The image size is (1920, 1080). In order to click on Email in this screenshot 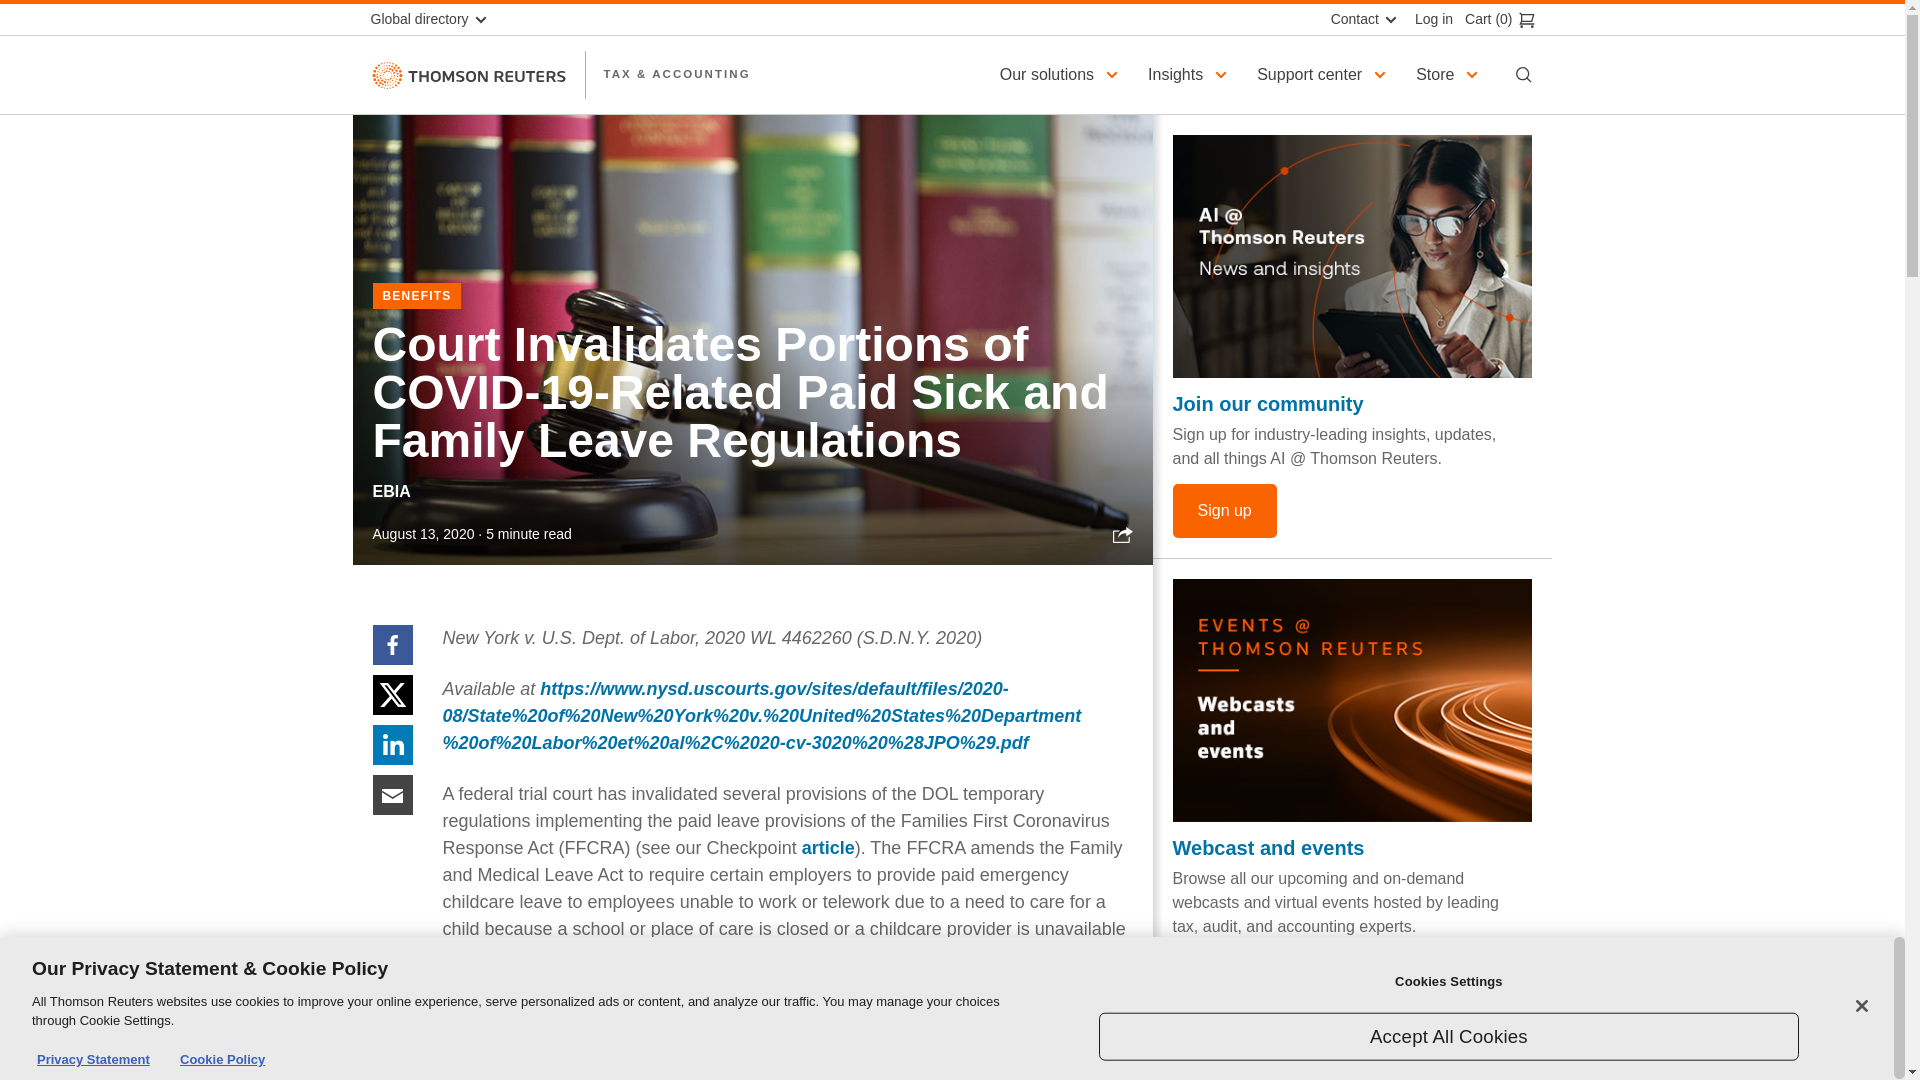, I will do `click(392, 794)`.